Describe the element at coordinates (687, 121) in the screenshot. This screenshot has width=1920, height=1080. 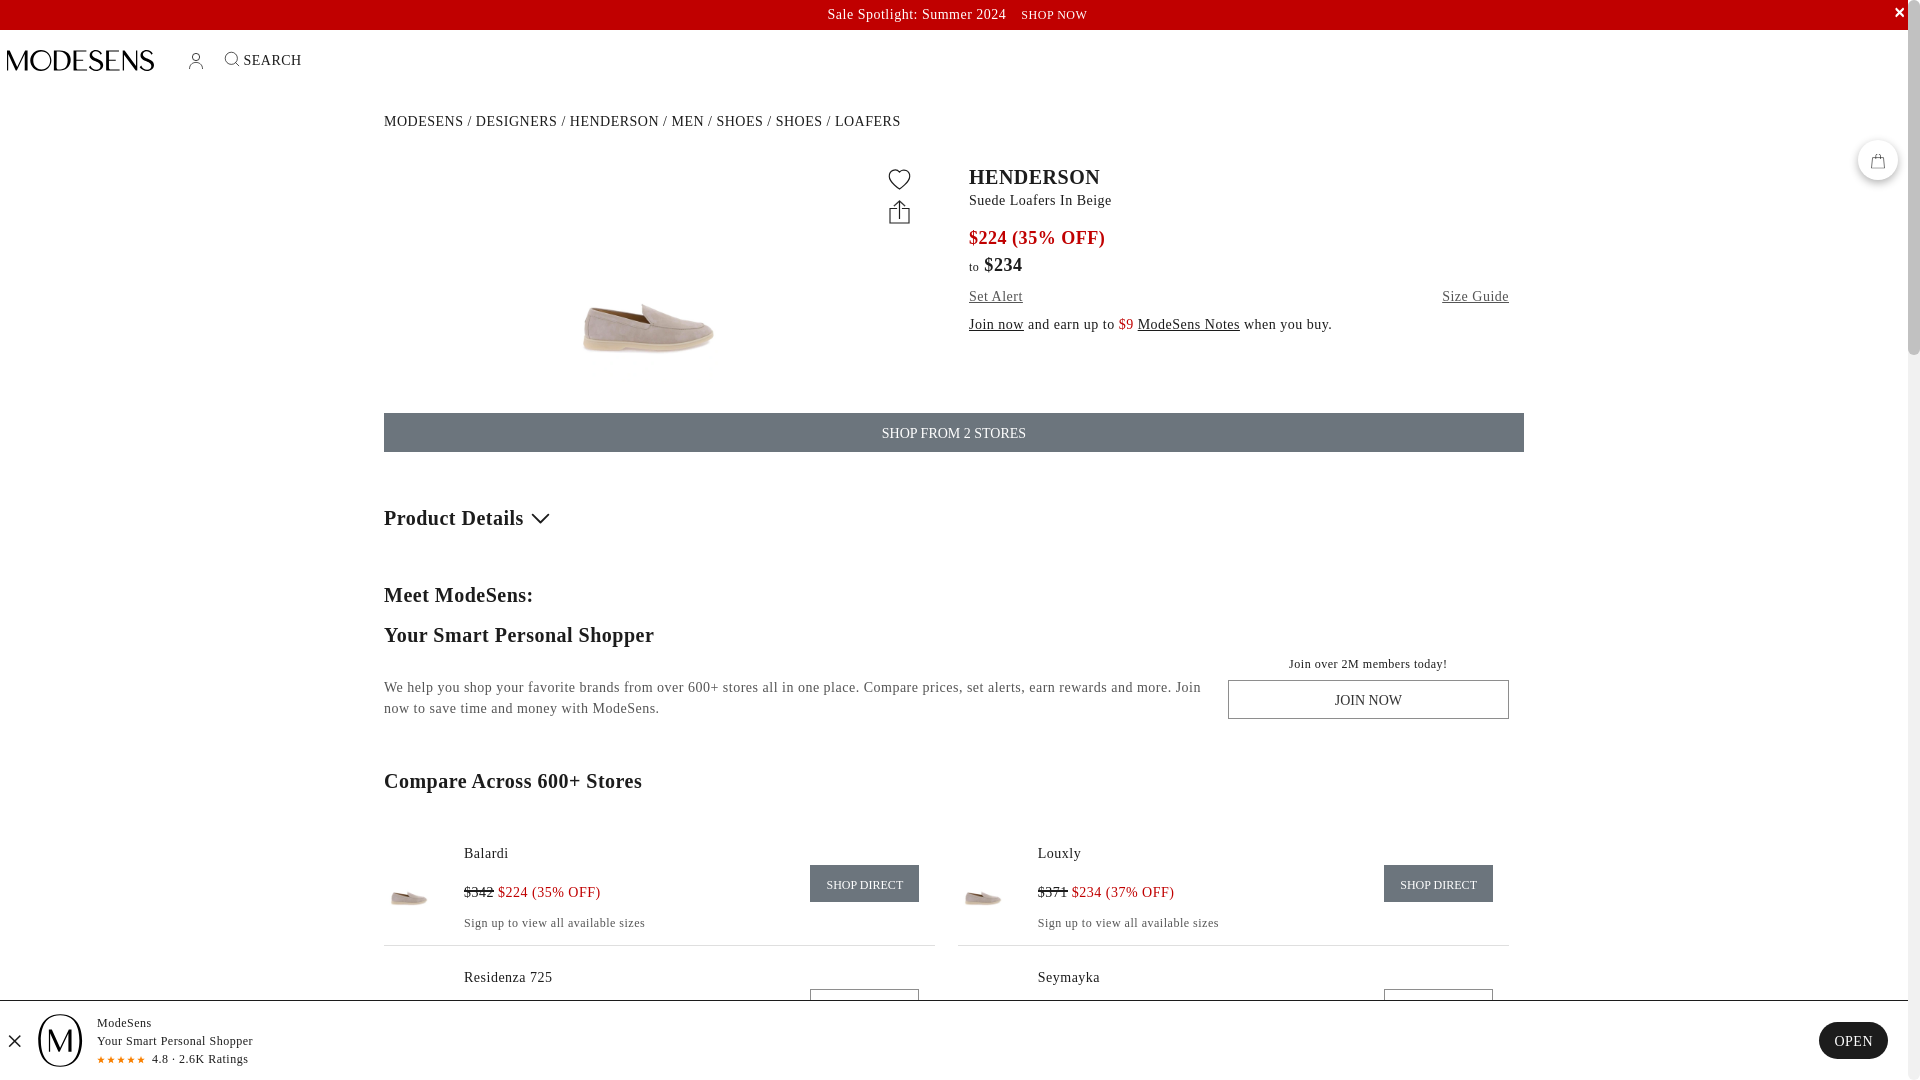
I see `Henderson Men` at that location.